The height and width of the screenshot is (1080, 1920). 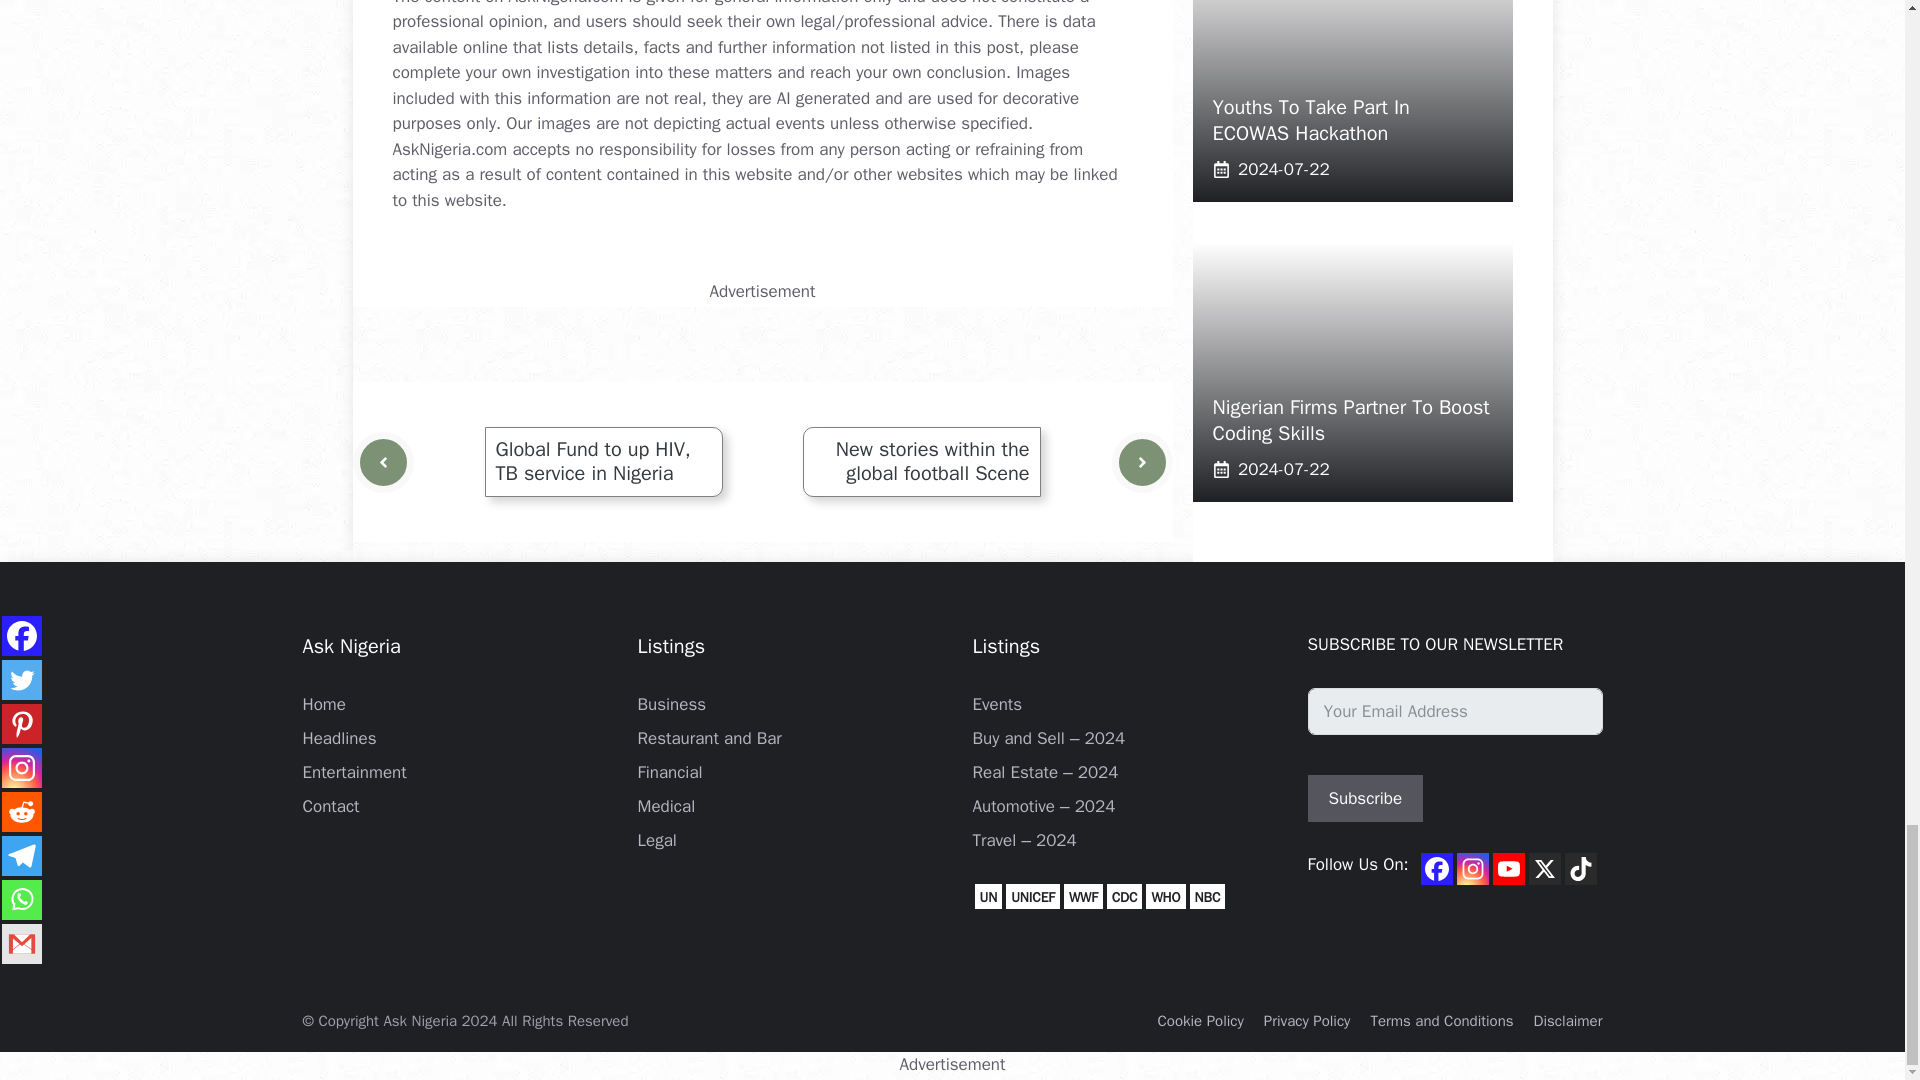 I want to click on Facebook, so click(x=1436, y=868).